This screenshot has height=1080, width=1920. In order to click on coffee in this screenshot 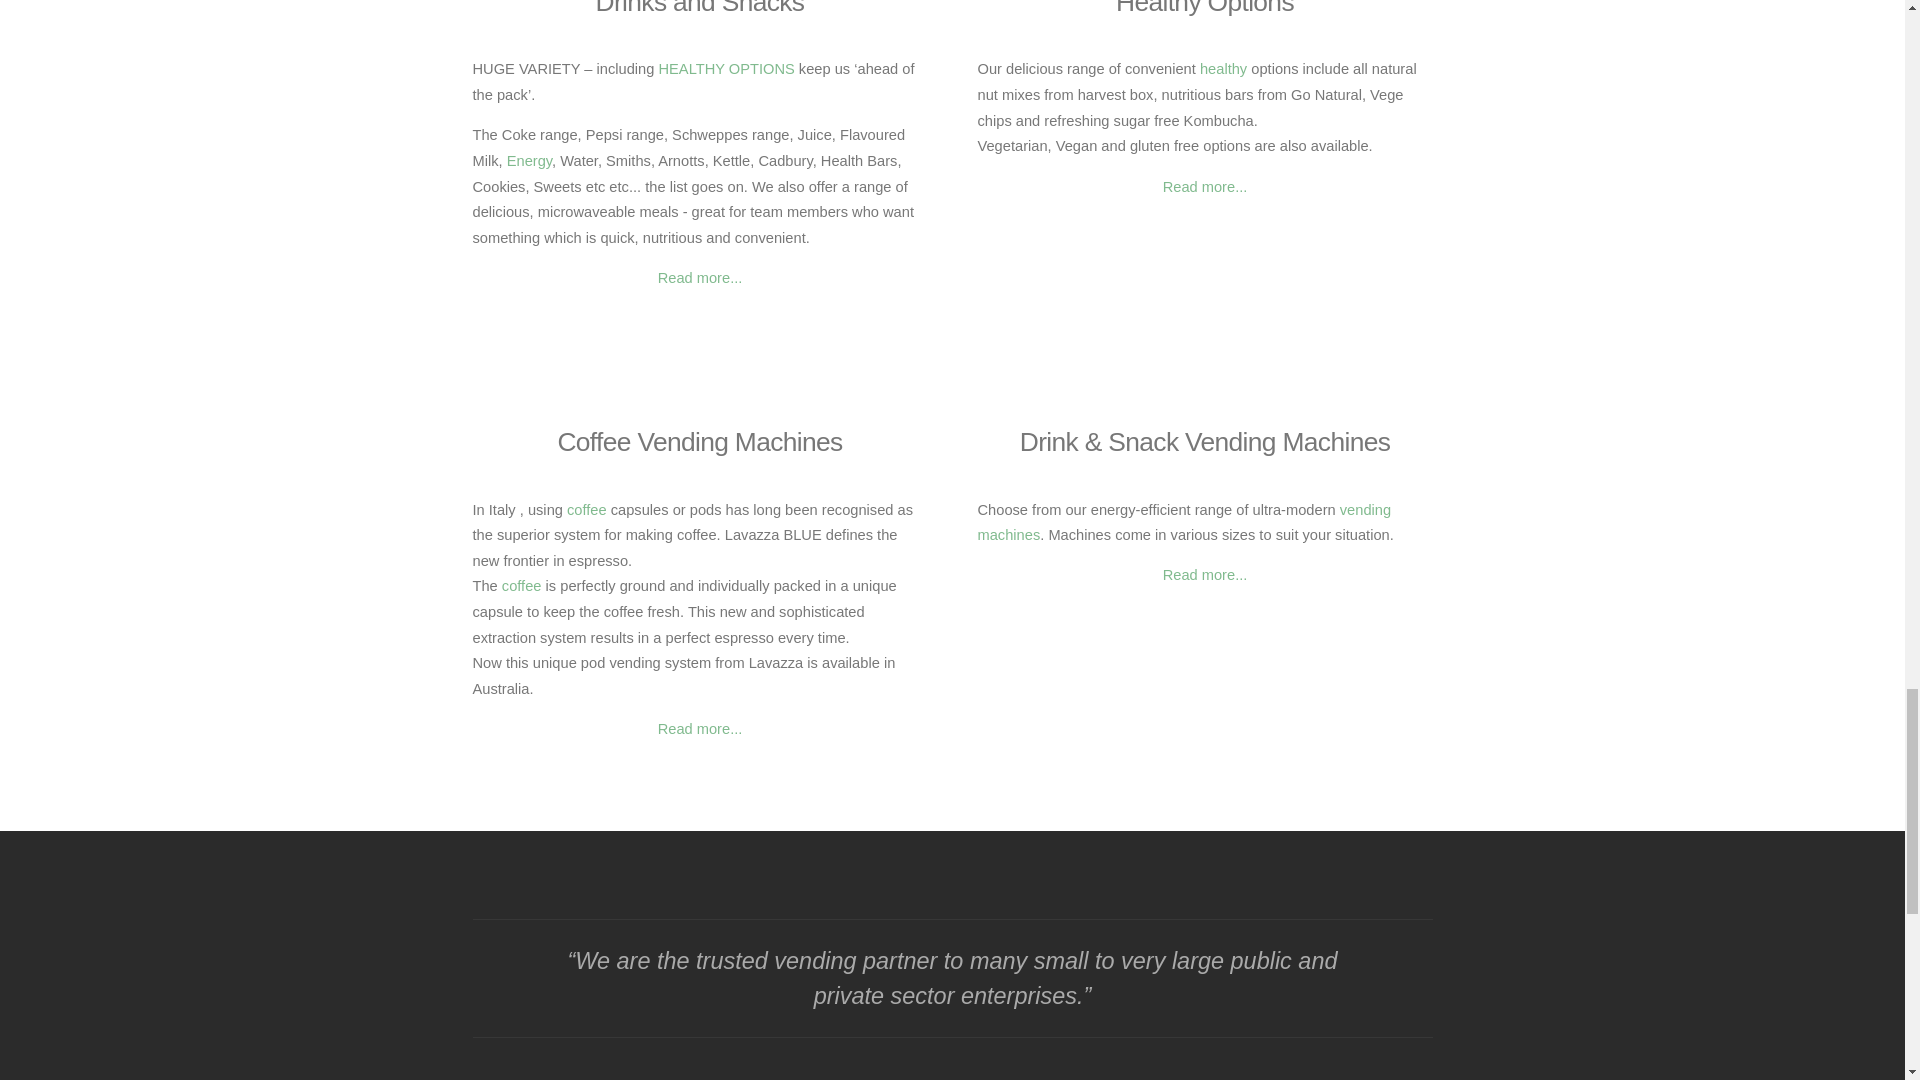, I will do `click(521, 586)`.